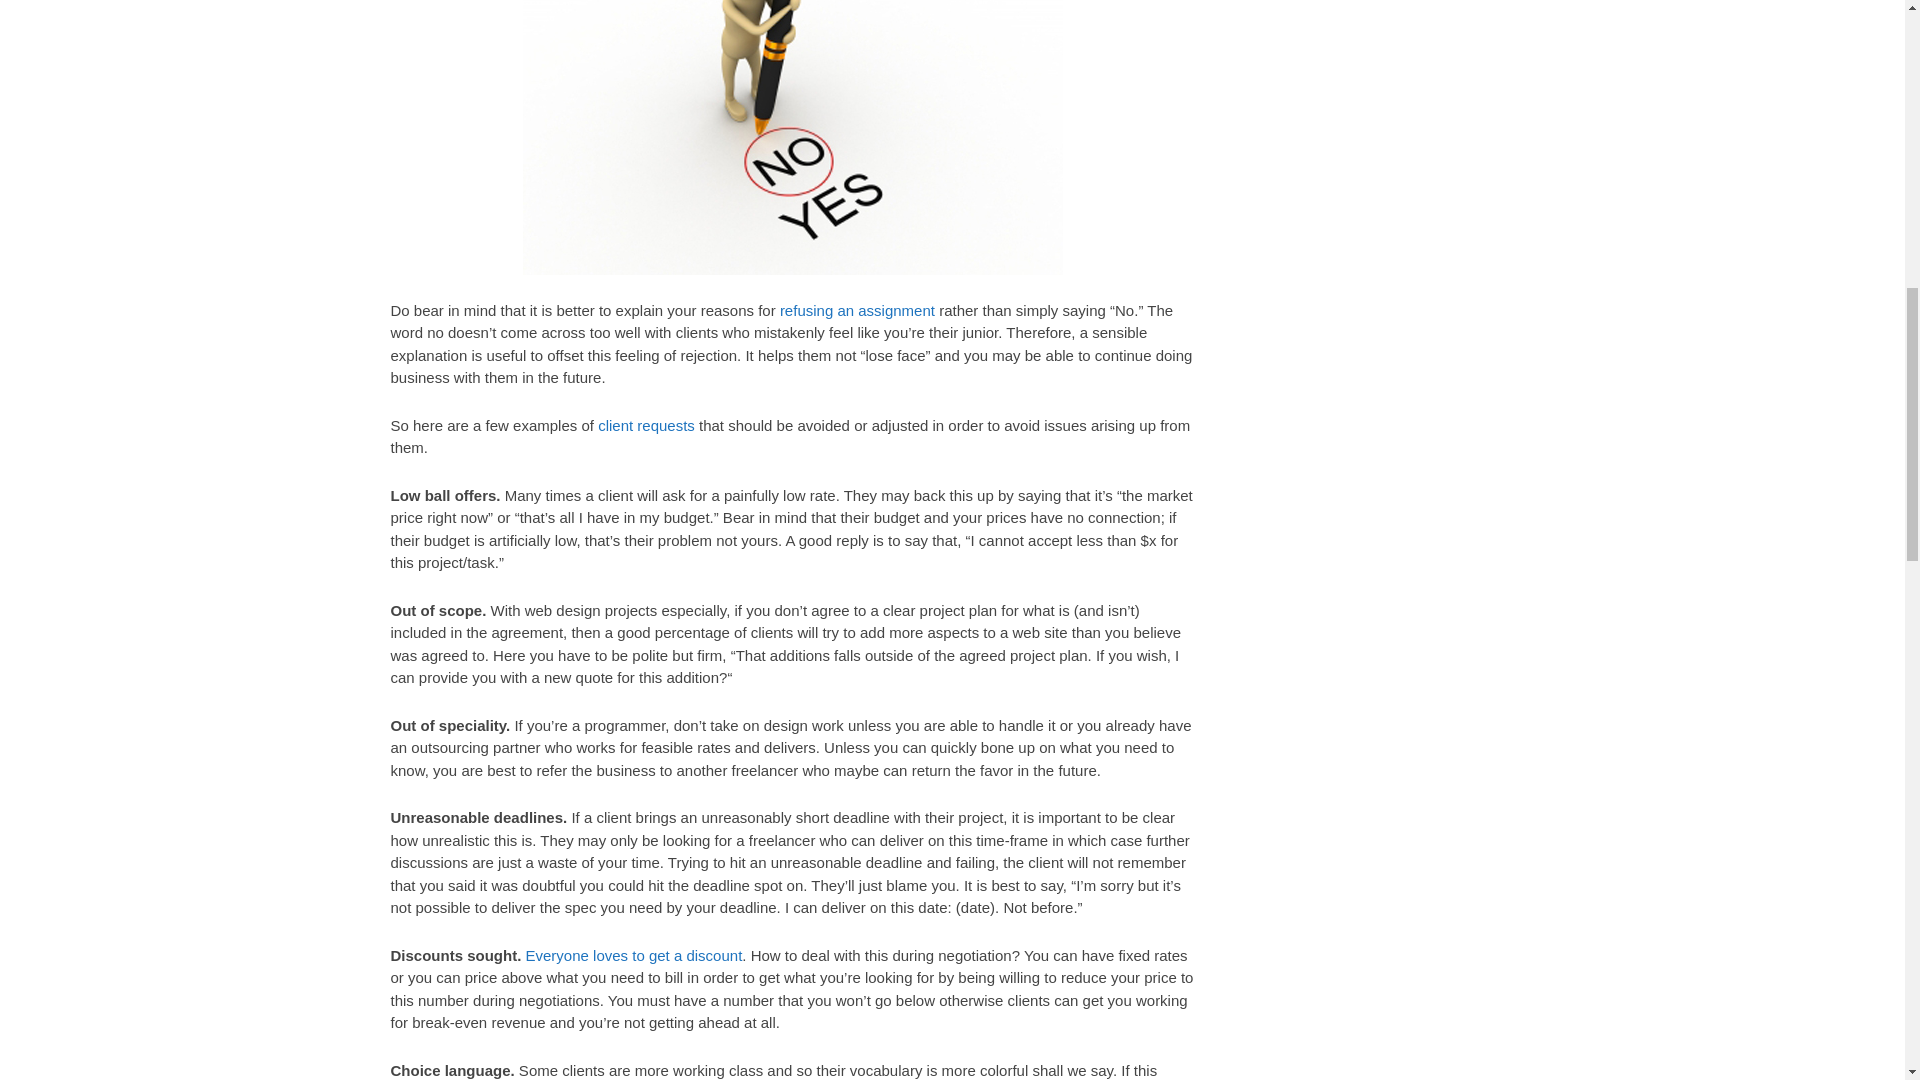 The width and height of the screenshot is (1920, 1080). What do you see at coordinates (646, 425) in the screenshot?
I see `client requests` at bounding box center [646, 425].